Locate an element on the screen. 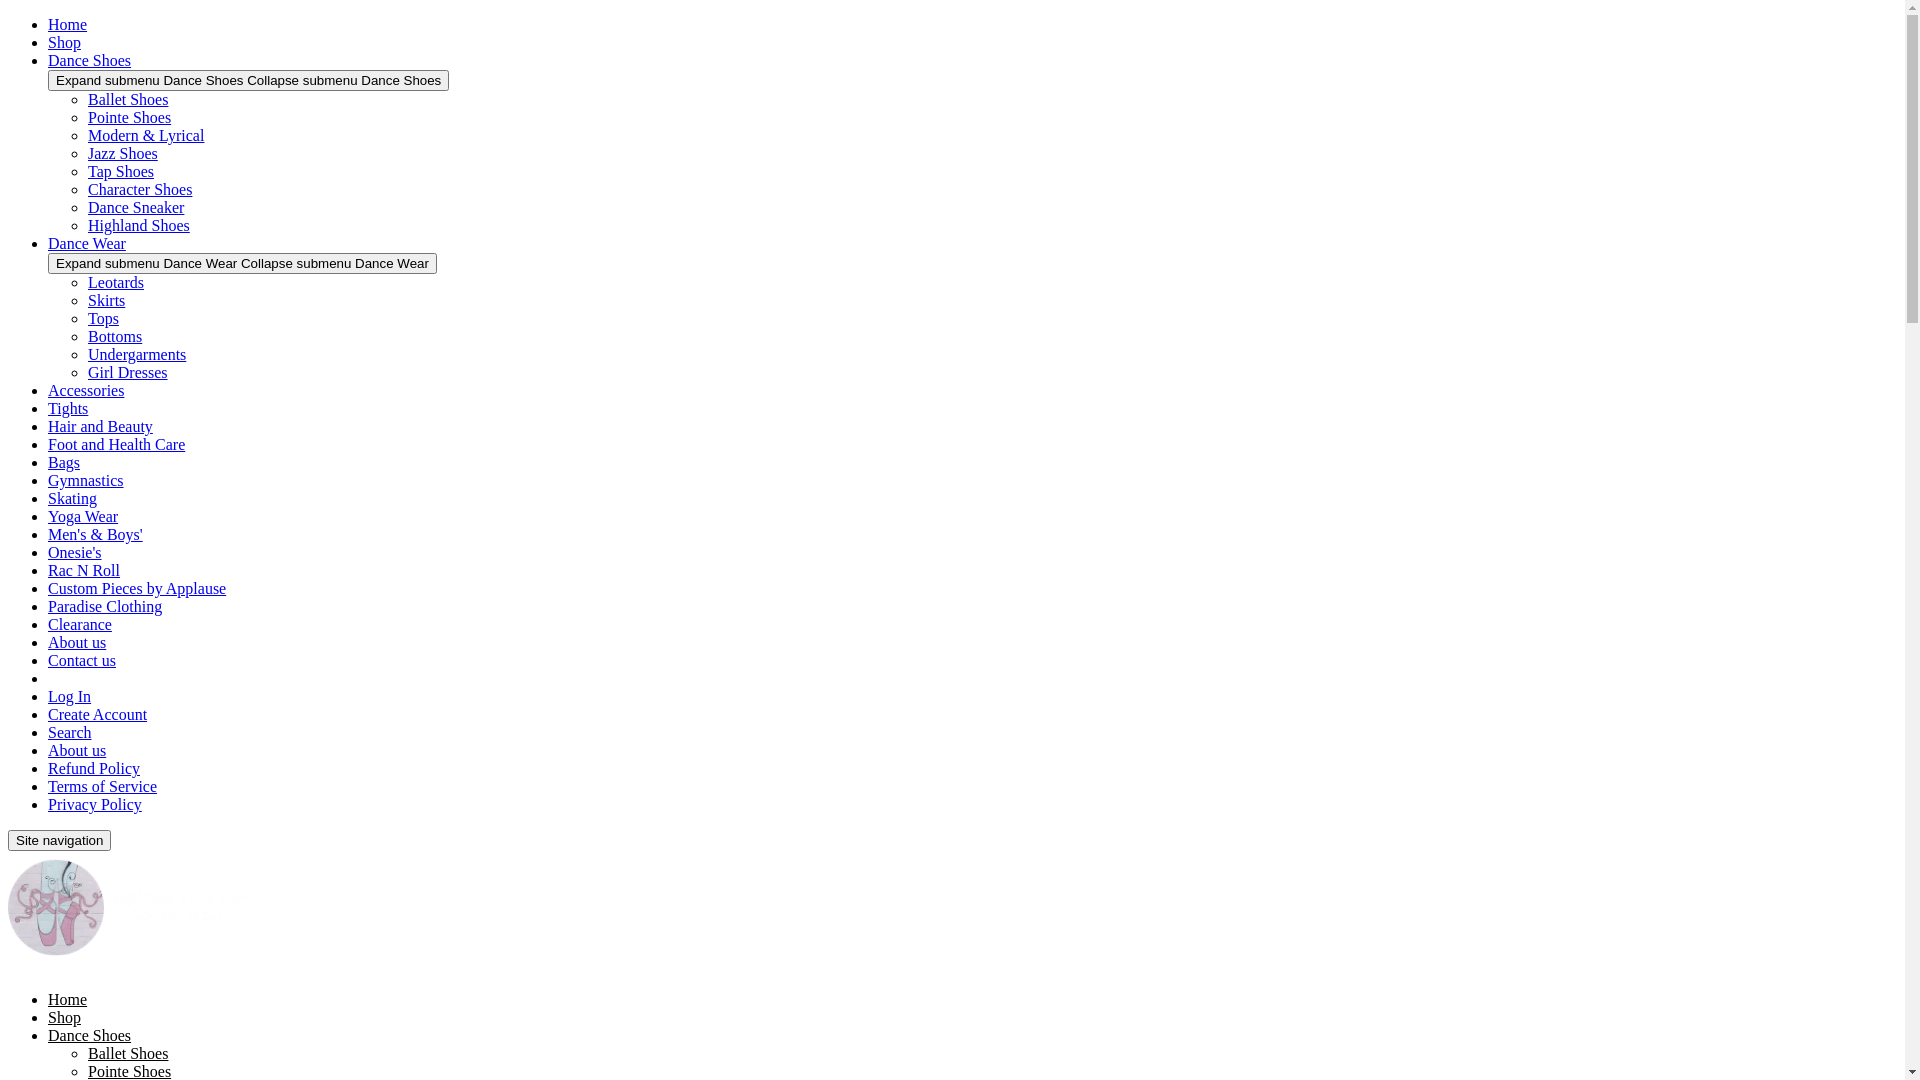 The image size is (1920, 1080). Terms of Service is located at coordinates (102, 786).